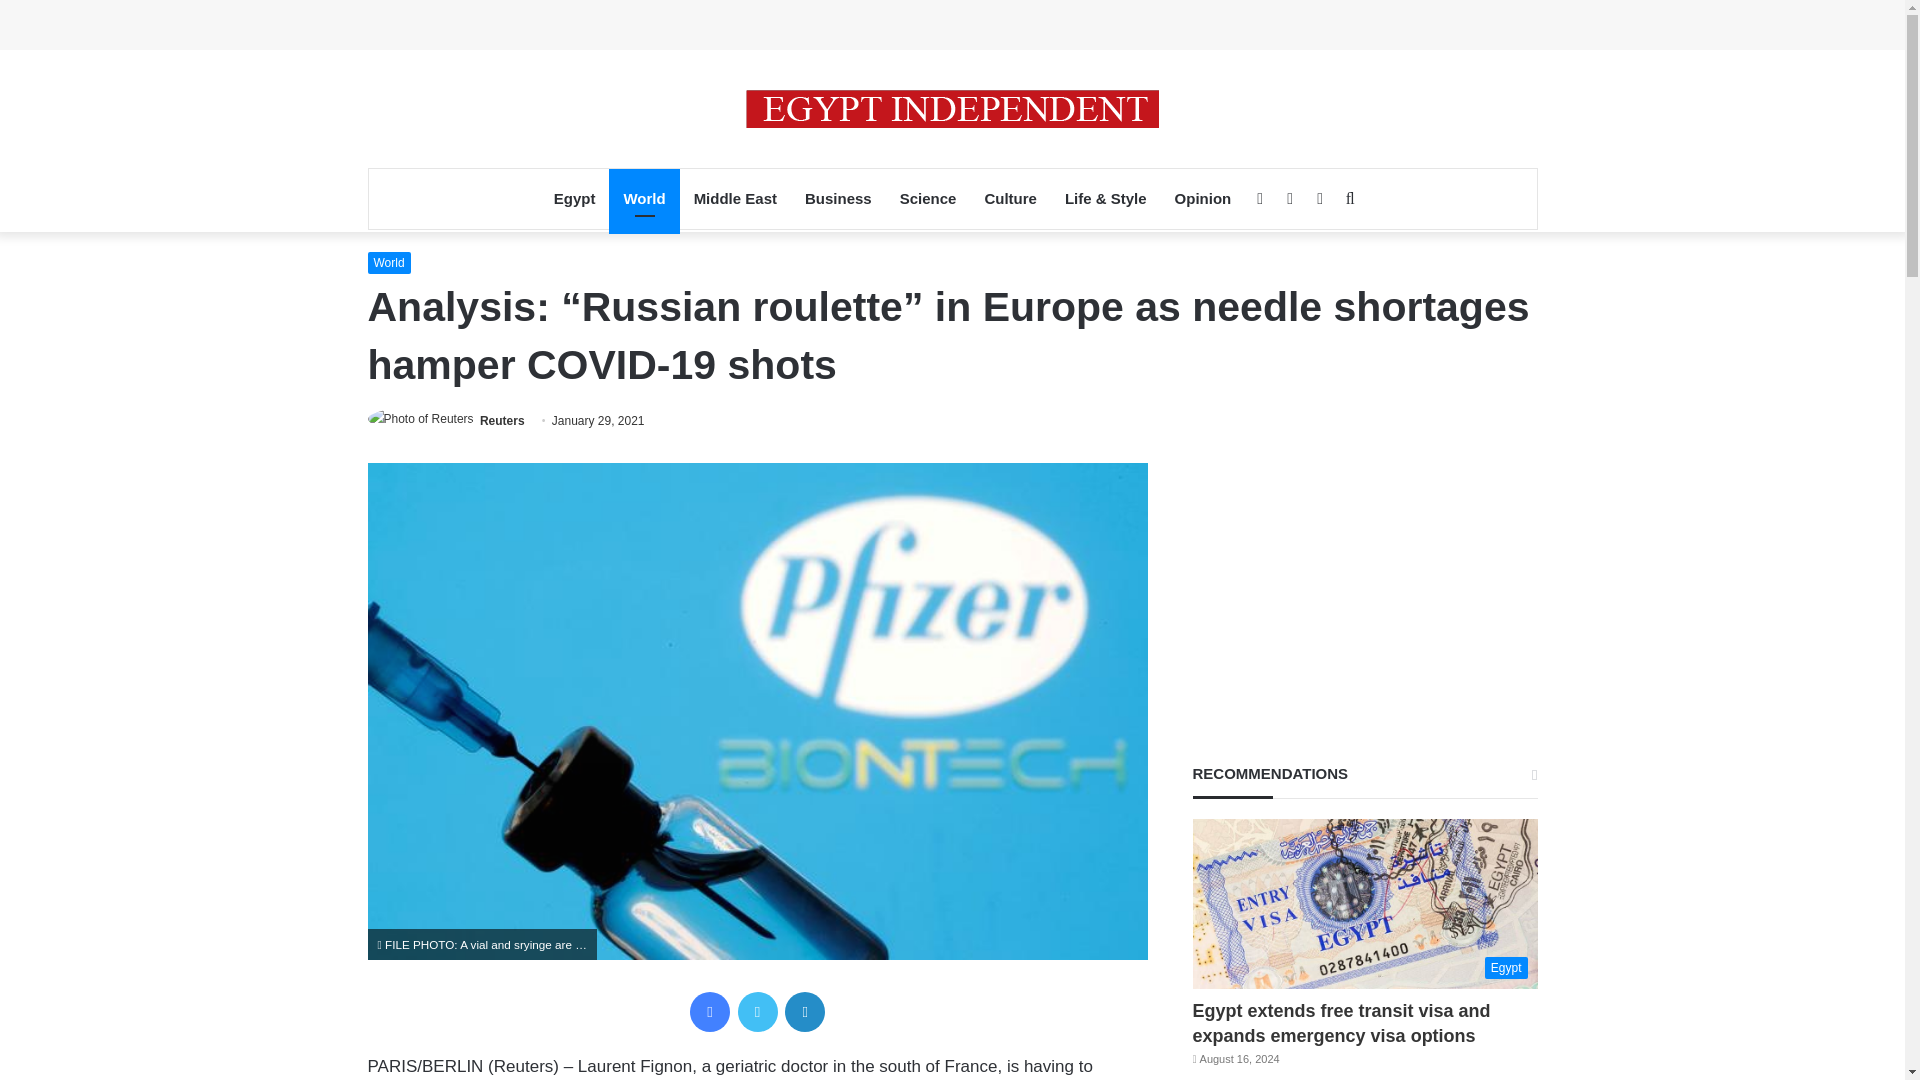  Describe the element at coordinates (389, 262) in the screenshot. I see `World` at that location.